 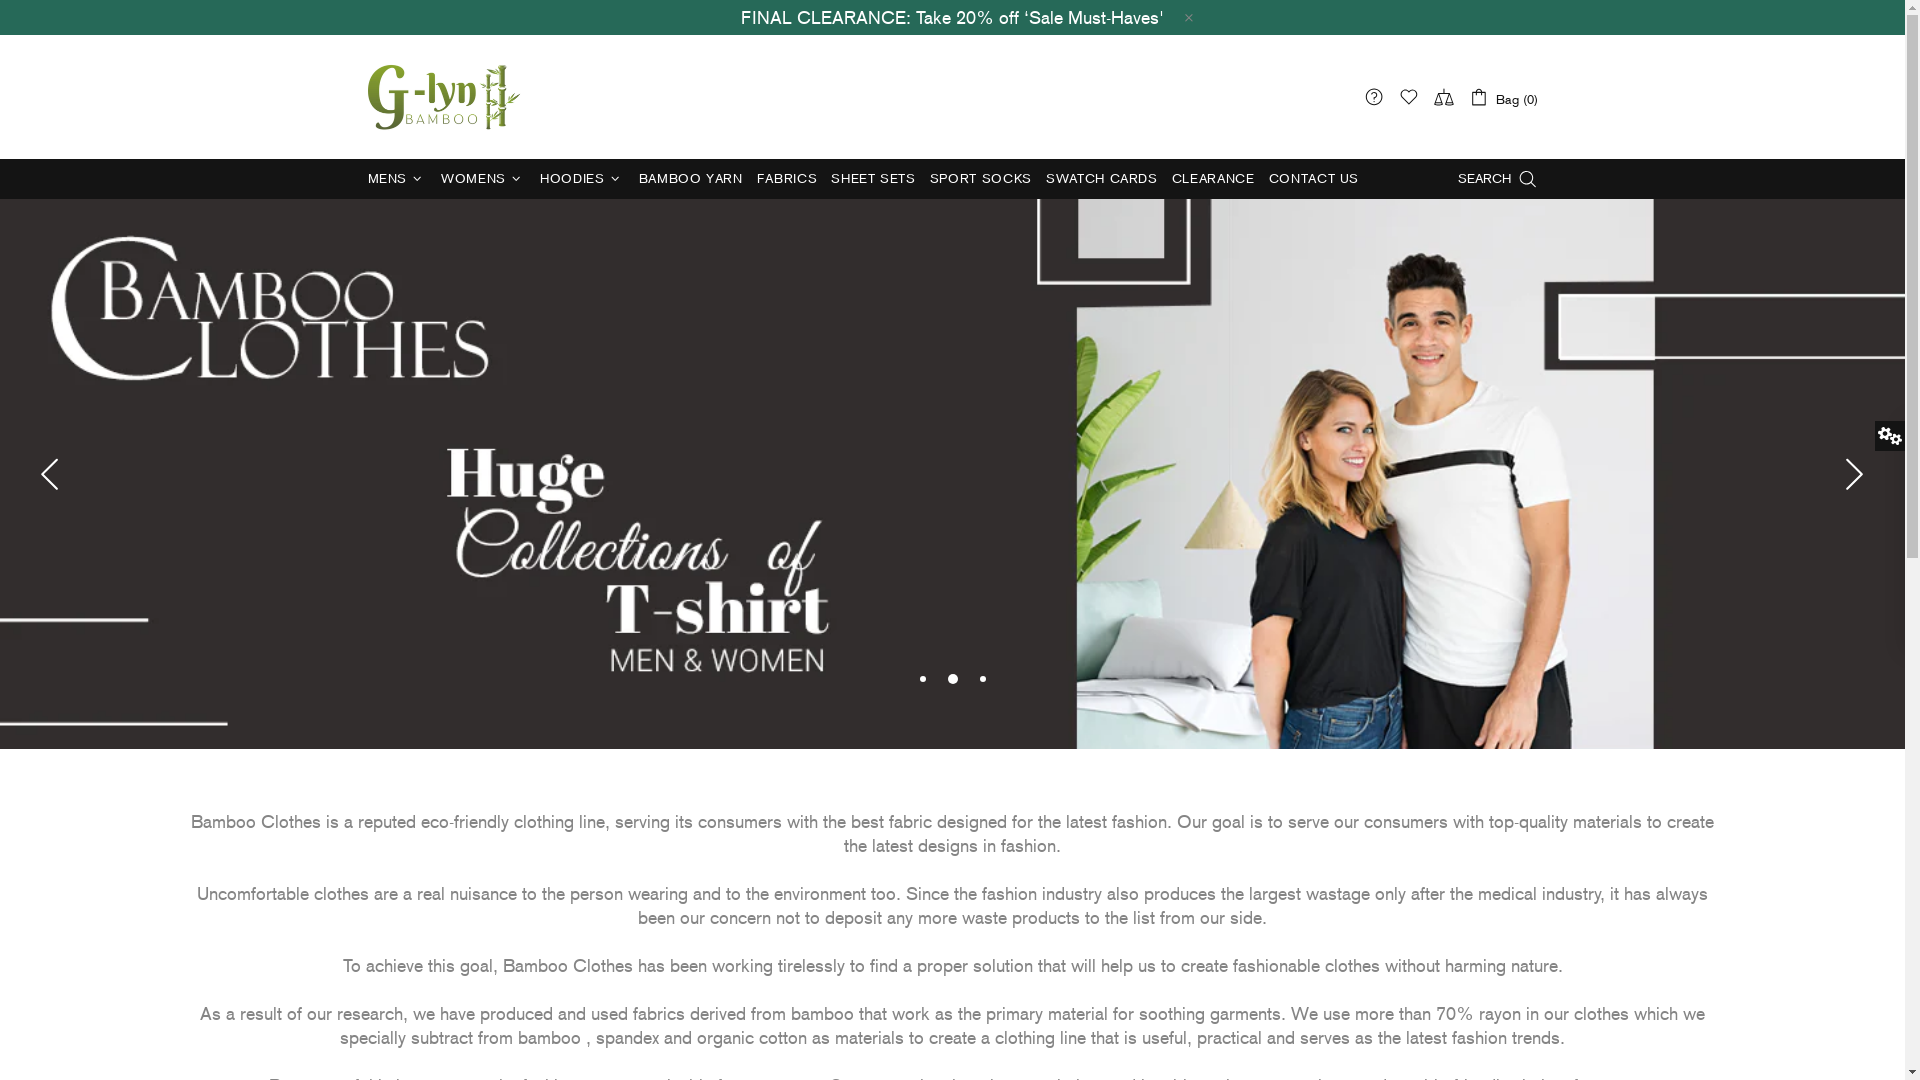 What do you see at coordinates (484, 179) in the screenshot?
I see `WOMENS` at bounding box center [484, 179].